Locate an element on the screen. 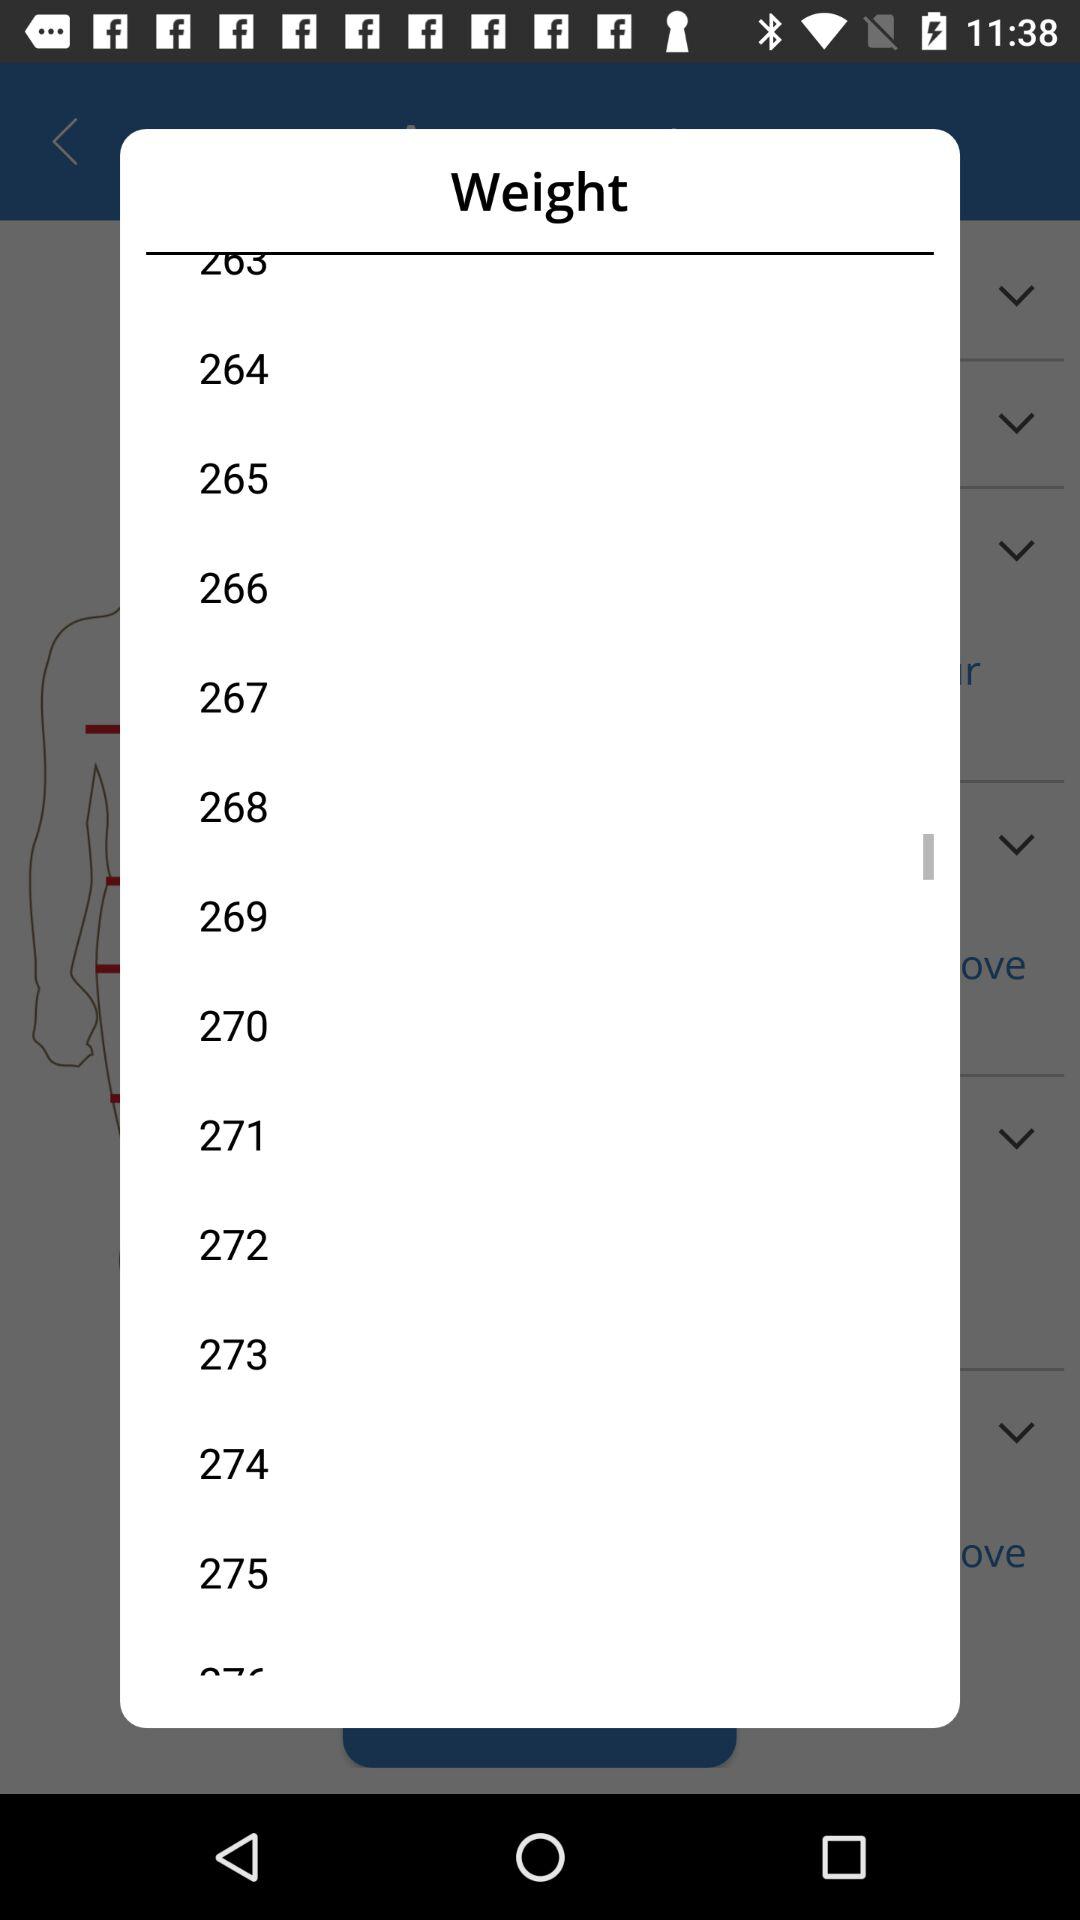  tap item above the 271 is located at coordinates (369, 1024).